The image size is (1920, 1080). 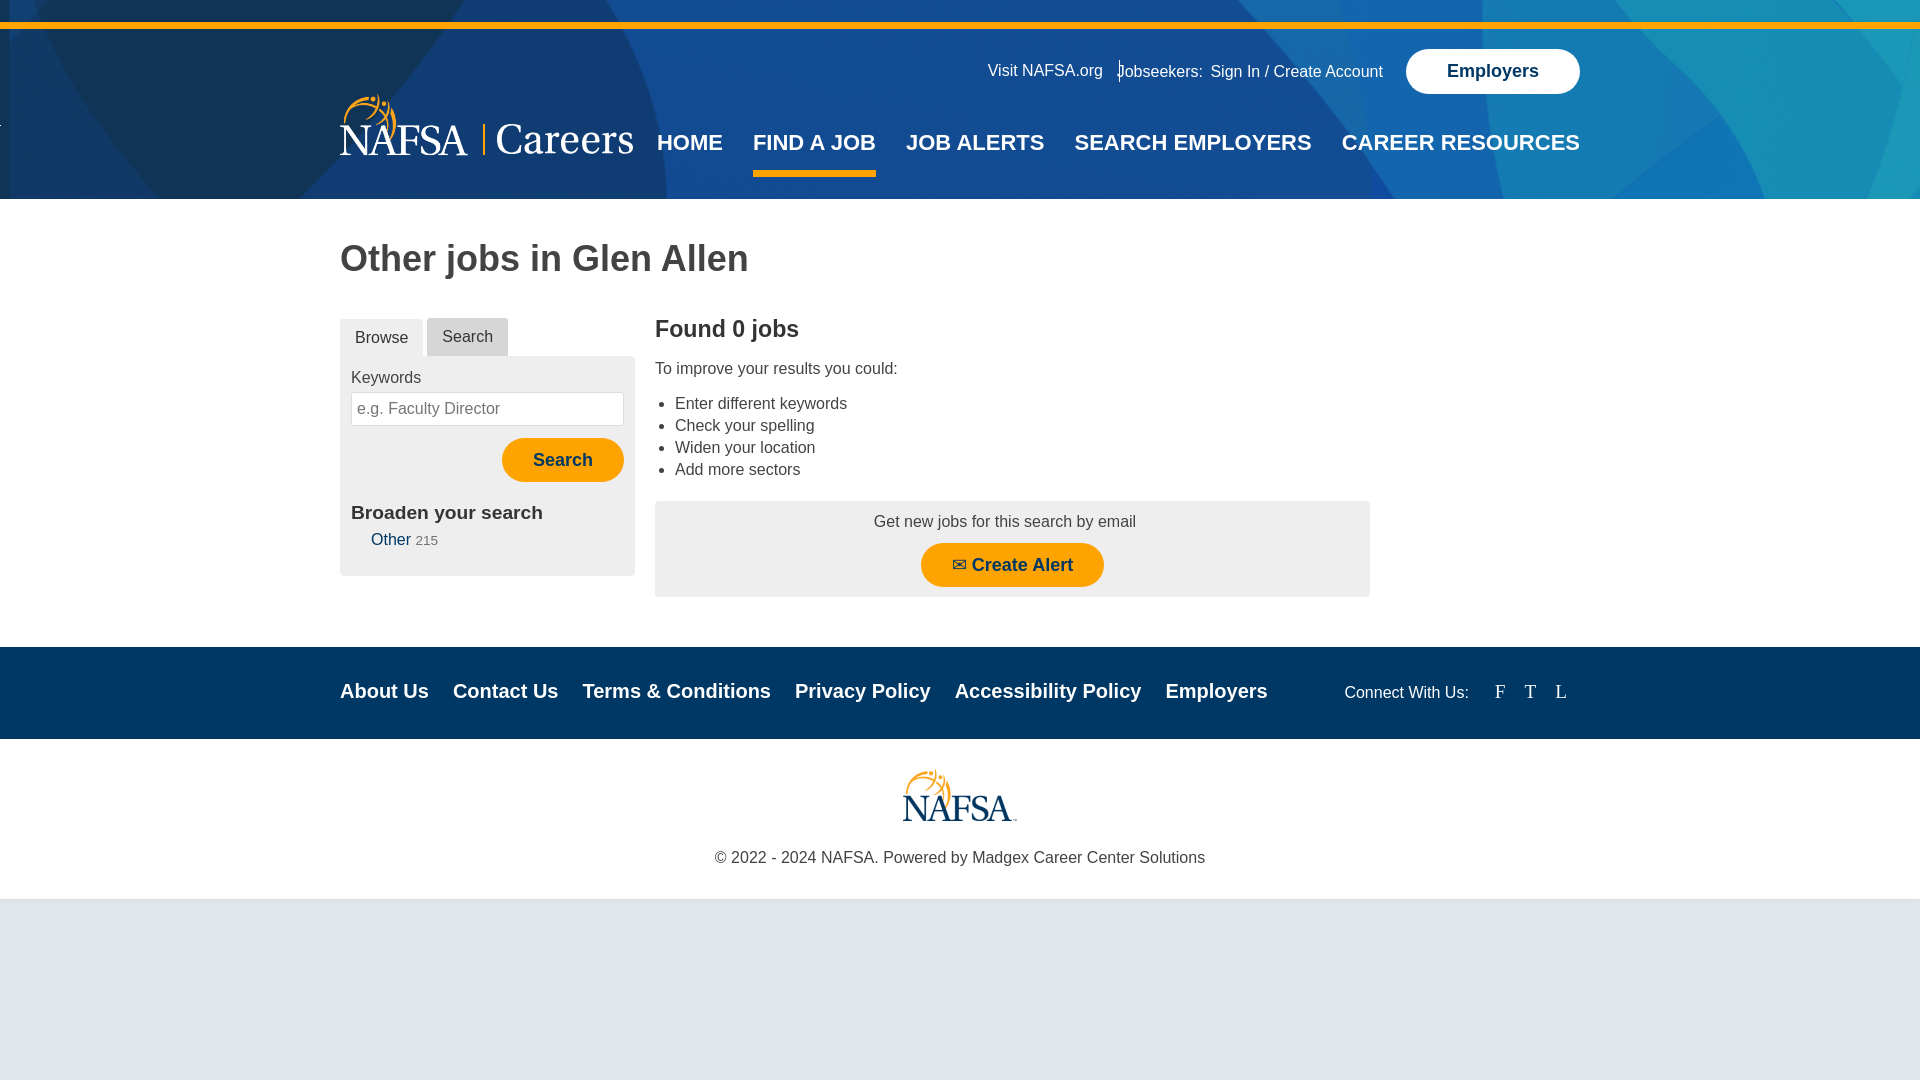 What do you see at coordinates (1461, 146) in the screenshot?
I see `CAREER RESOURCES` at bounding box center [1461, 146].